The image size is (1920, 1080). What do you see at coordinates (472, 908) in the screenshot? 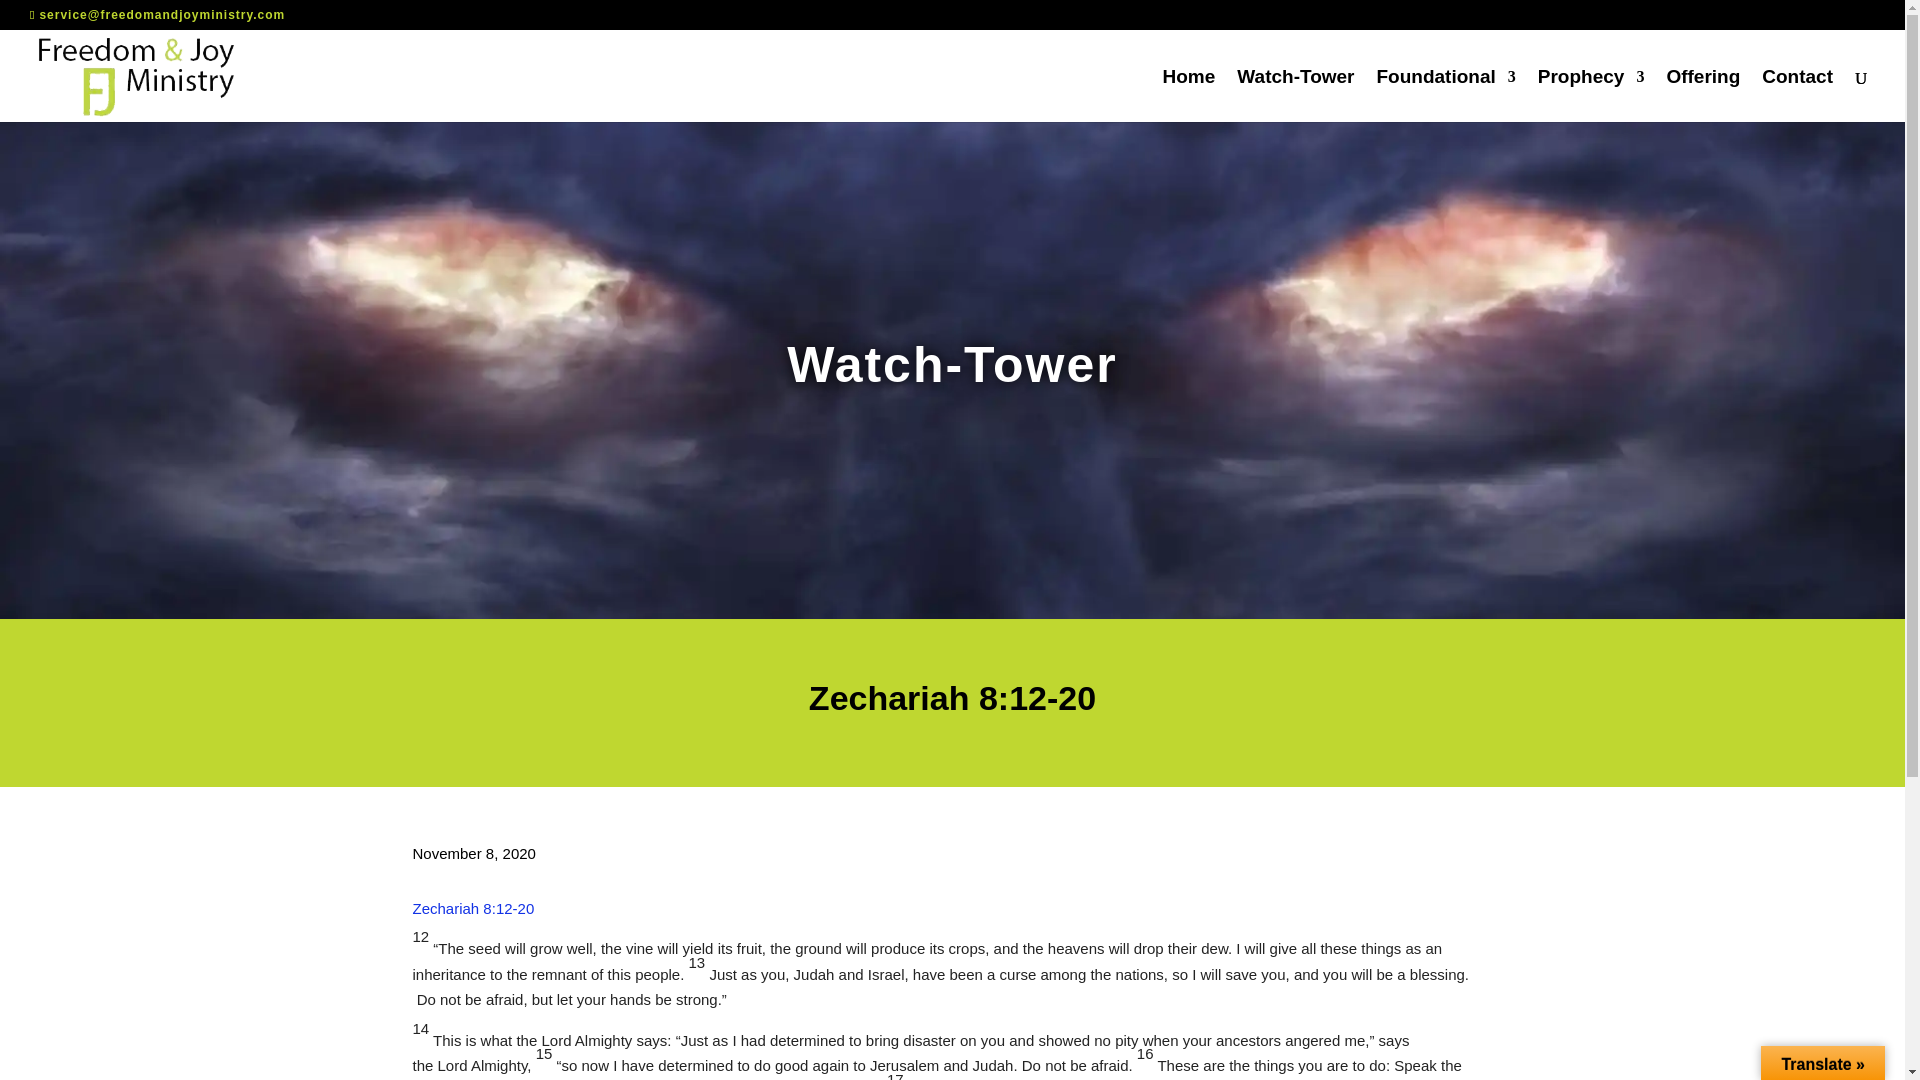
I see `Zechariah 8:12-20` at bounding box center [472, 908].